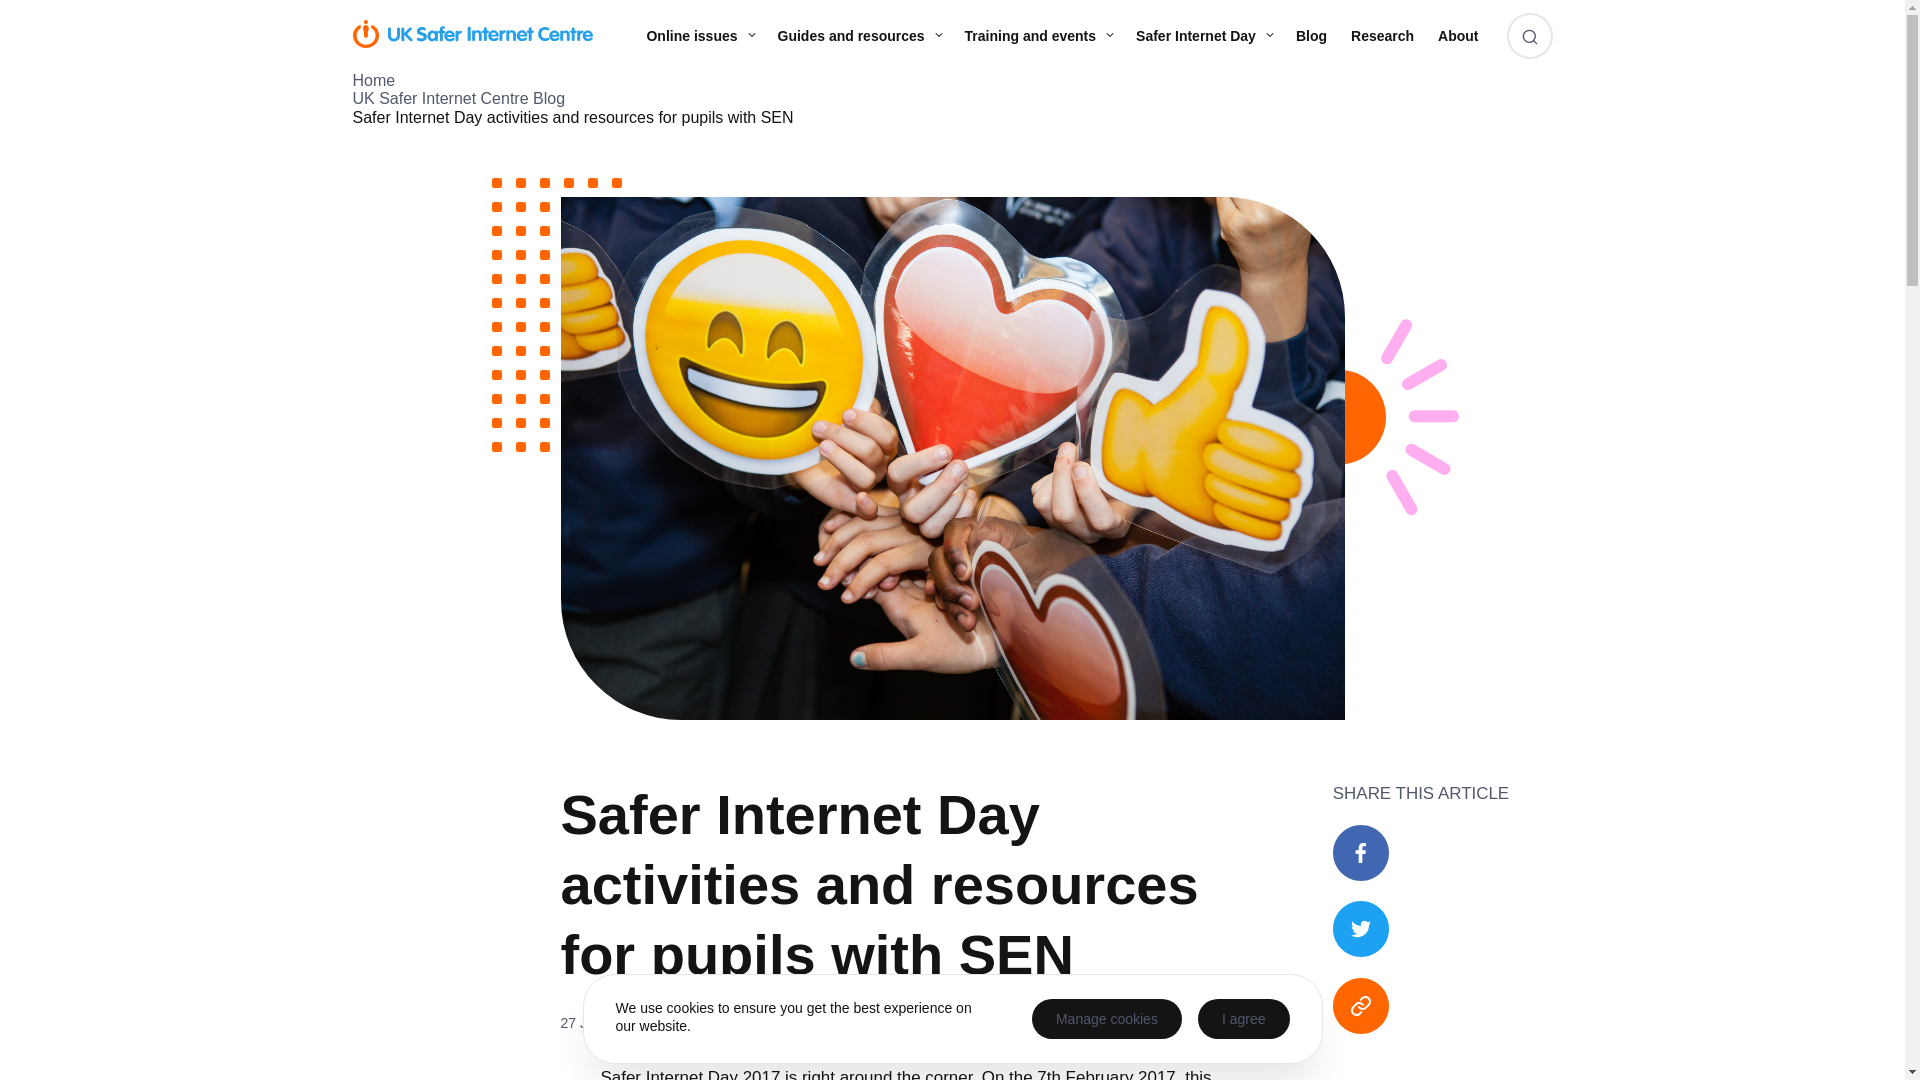 The width and height of the screenshot is (1920, 1080). I want to click on Guides and resources, so click(859, 36).